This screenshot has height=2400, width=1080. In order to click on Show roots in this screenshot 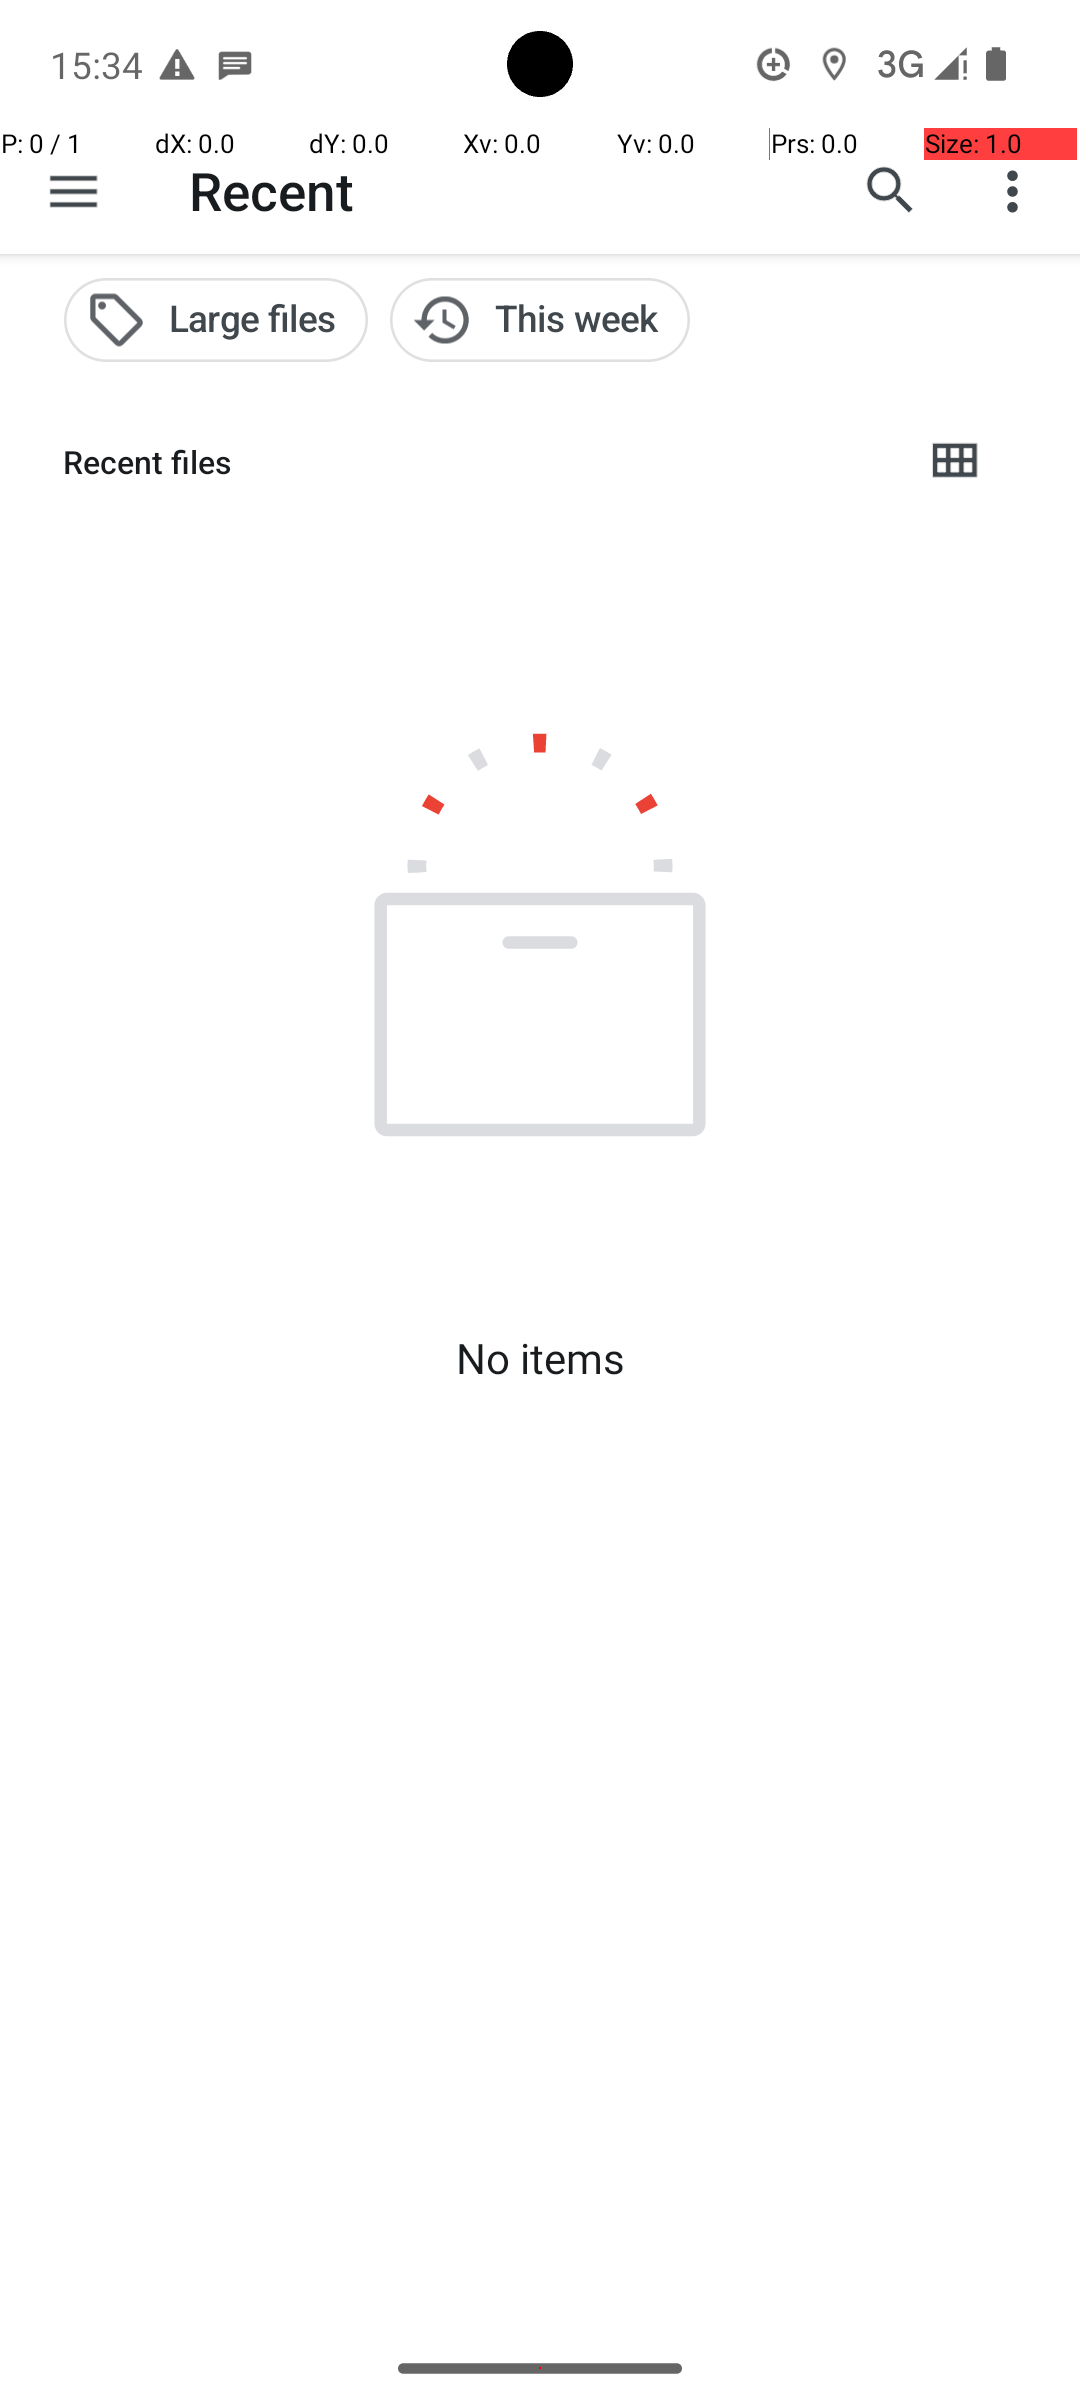, I will do `click(74, 191)`.